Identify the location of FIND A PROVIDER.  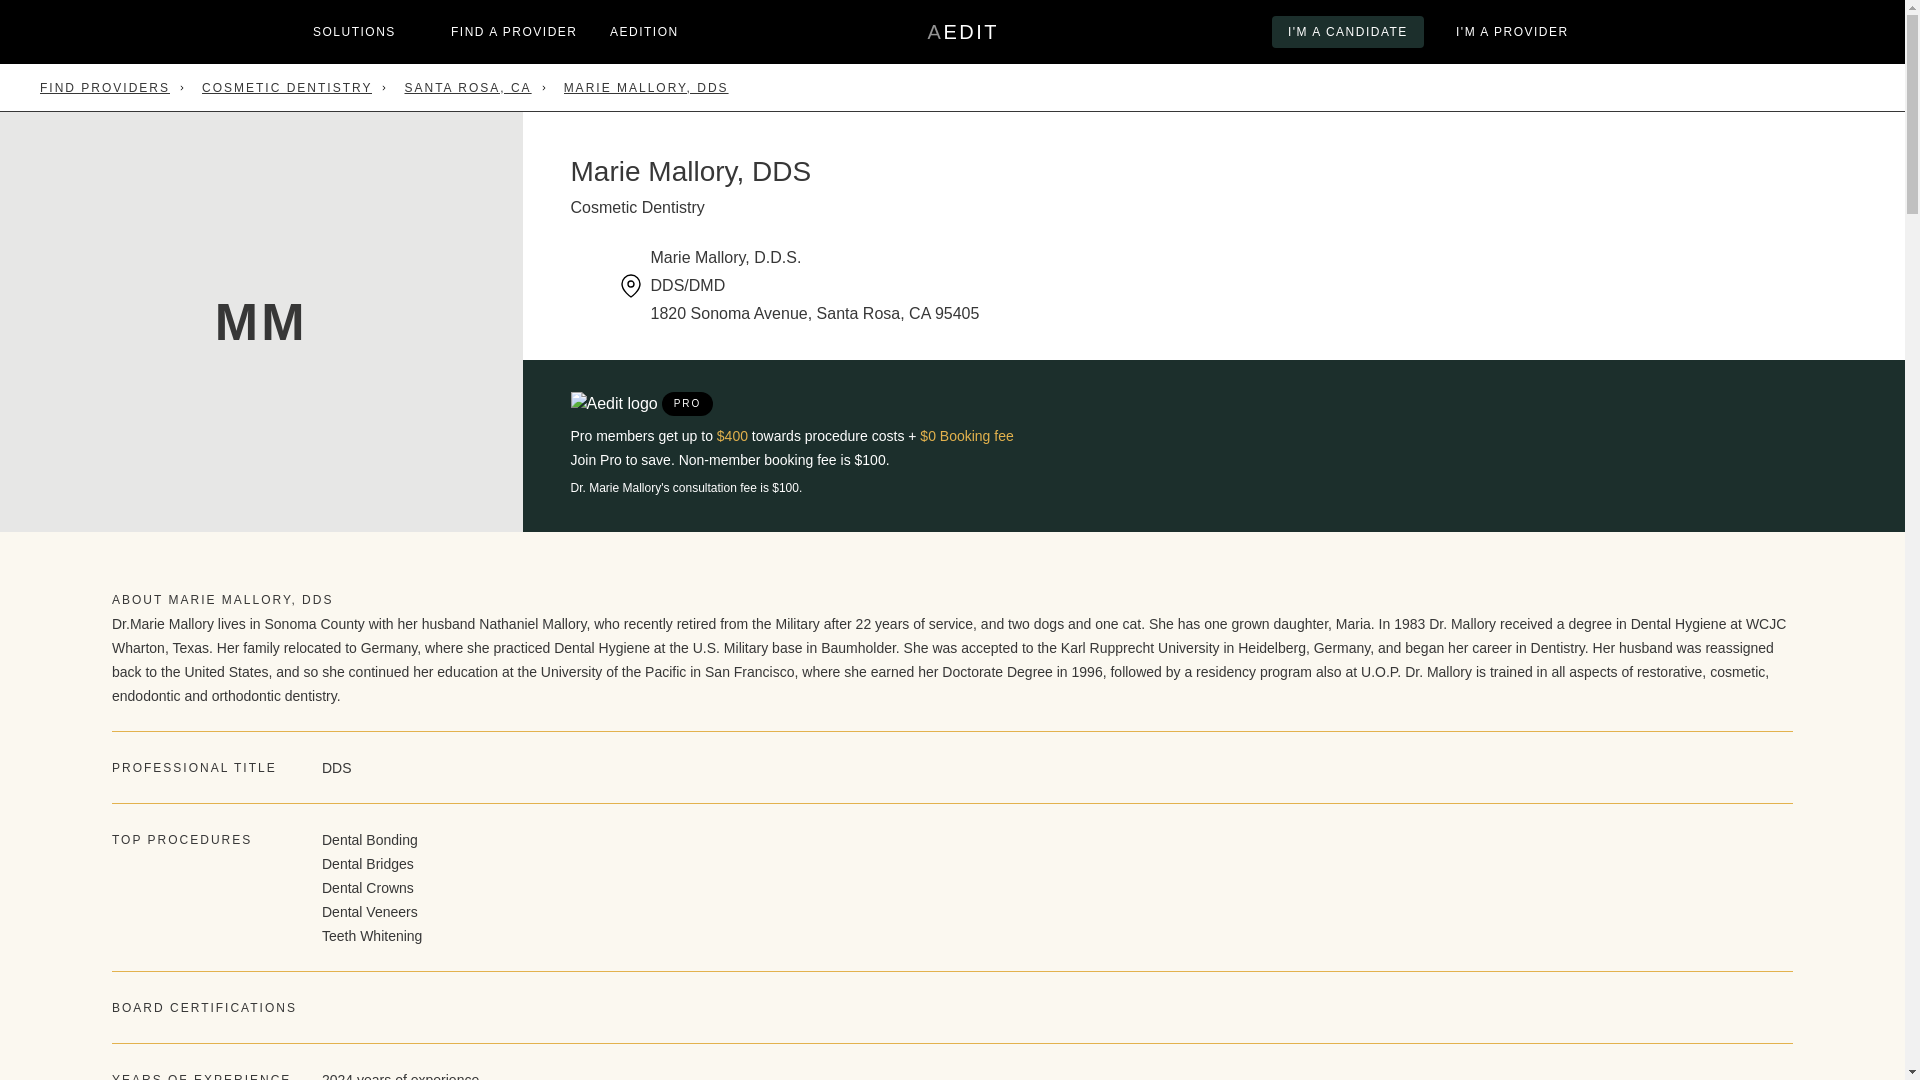
(644, 32).